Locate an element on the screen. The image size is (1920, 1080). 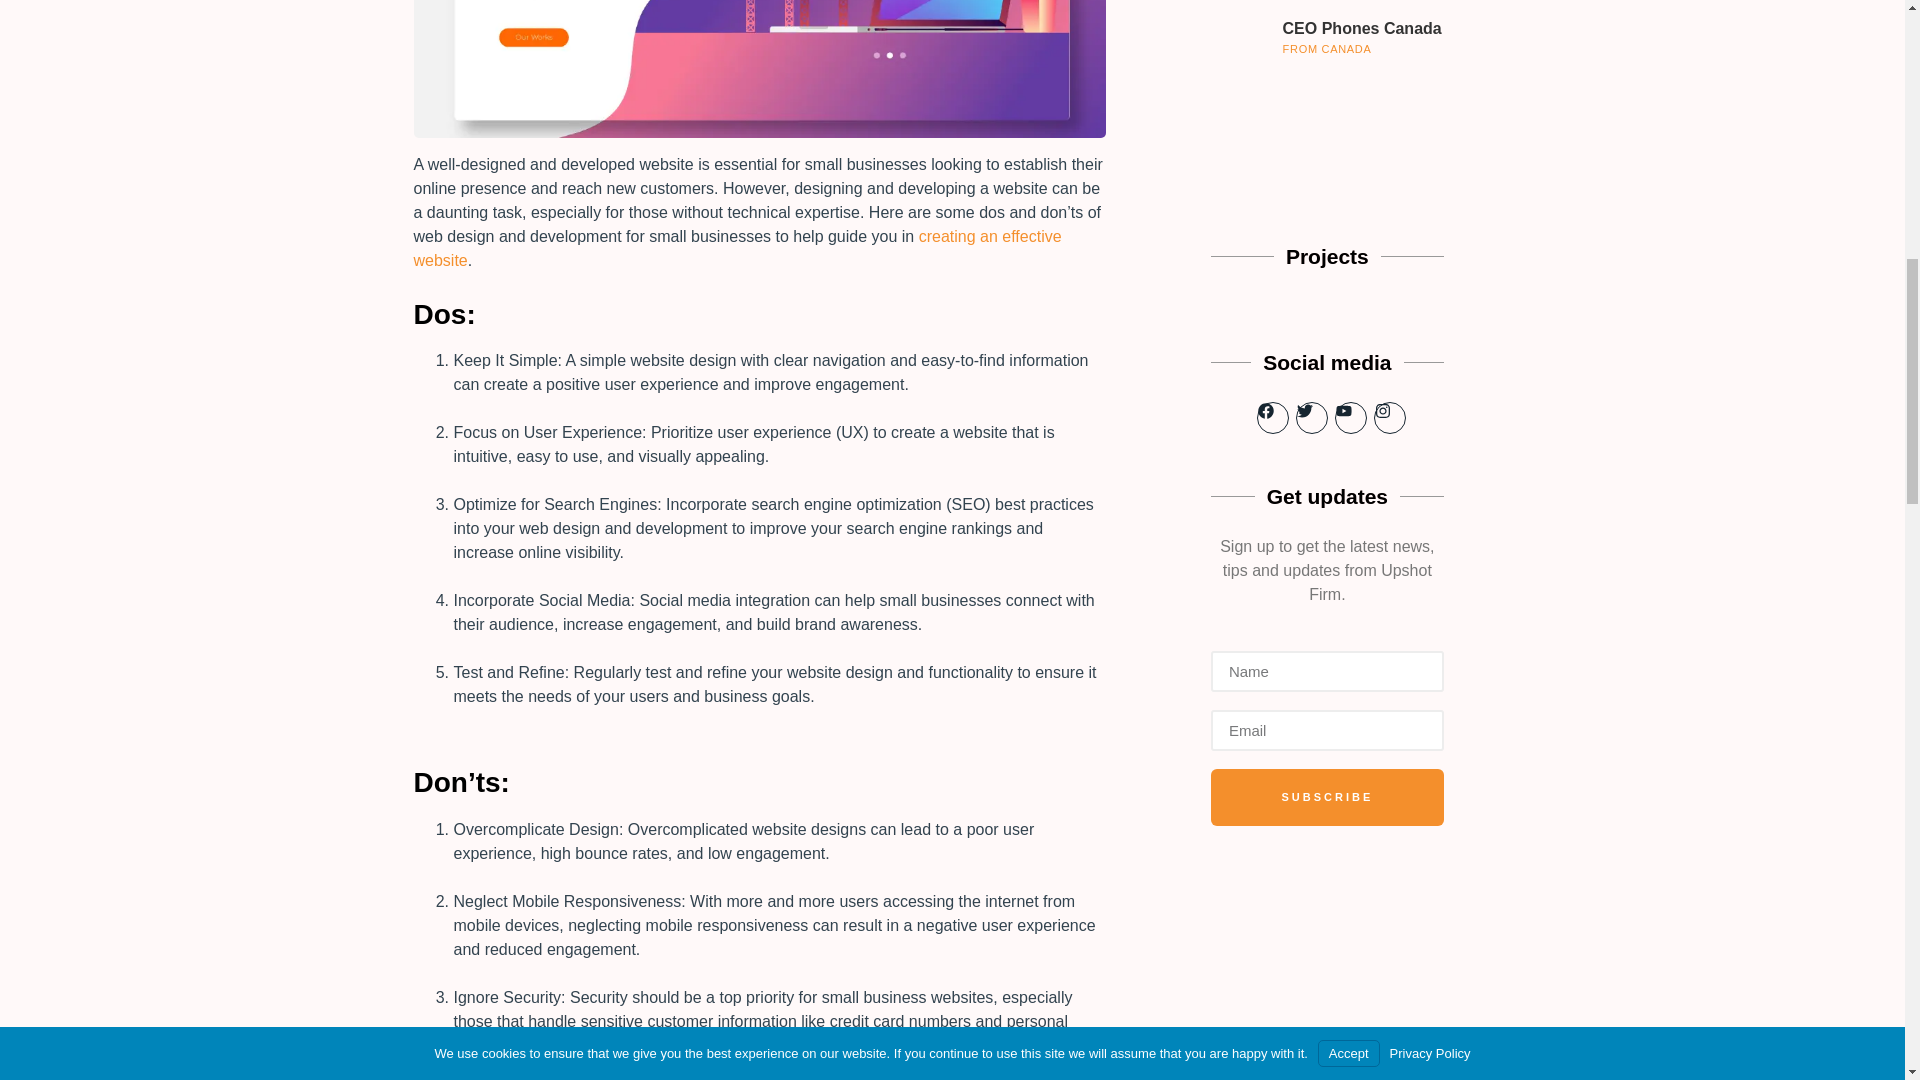
creating an effective website is located at coordinates (738, 248).